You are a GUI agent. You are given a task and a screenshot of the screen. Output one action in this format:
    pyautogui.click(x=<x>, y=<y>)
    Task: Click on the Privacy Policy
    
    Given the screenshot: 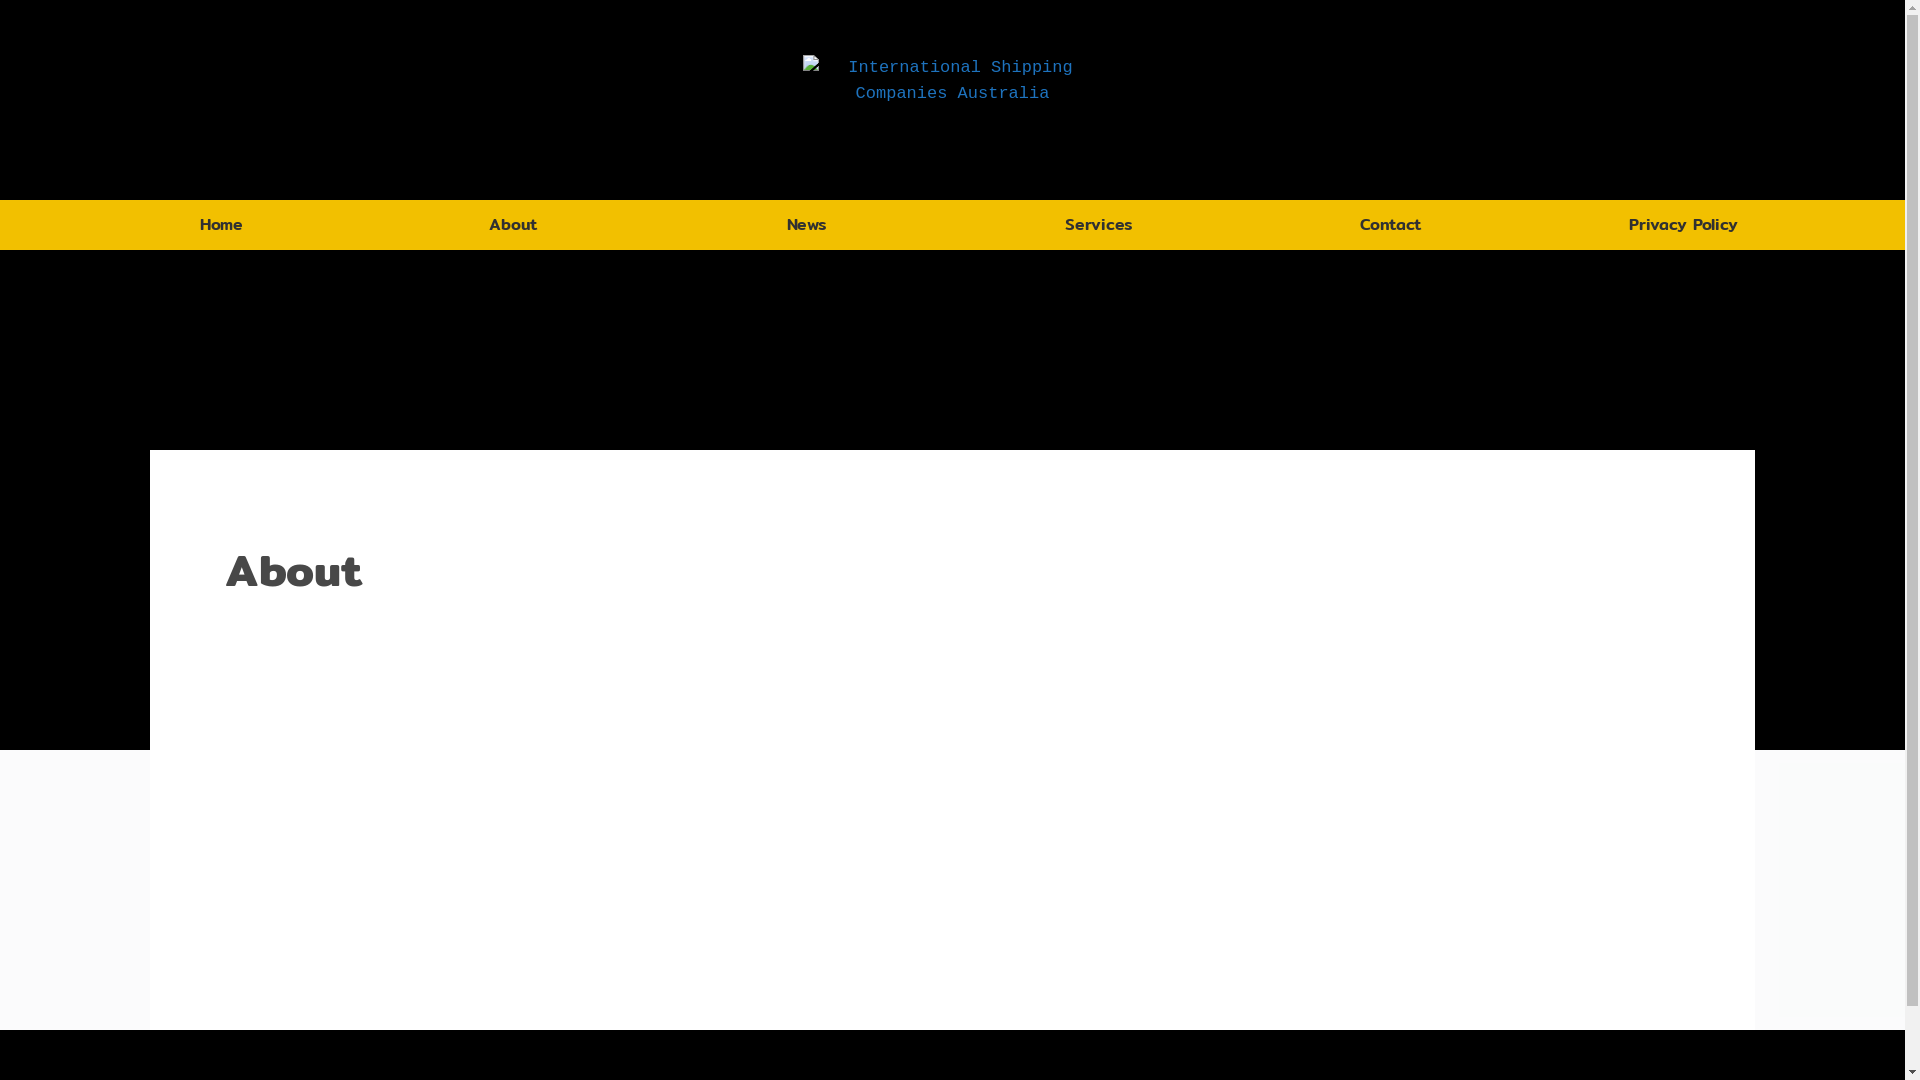 What is the action you would take?
    pyautogui.click(x=1684, y=224)
    